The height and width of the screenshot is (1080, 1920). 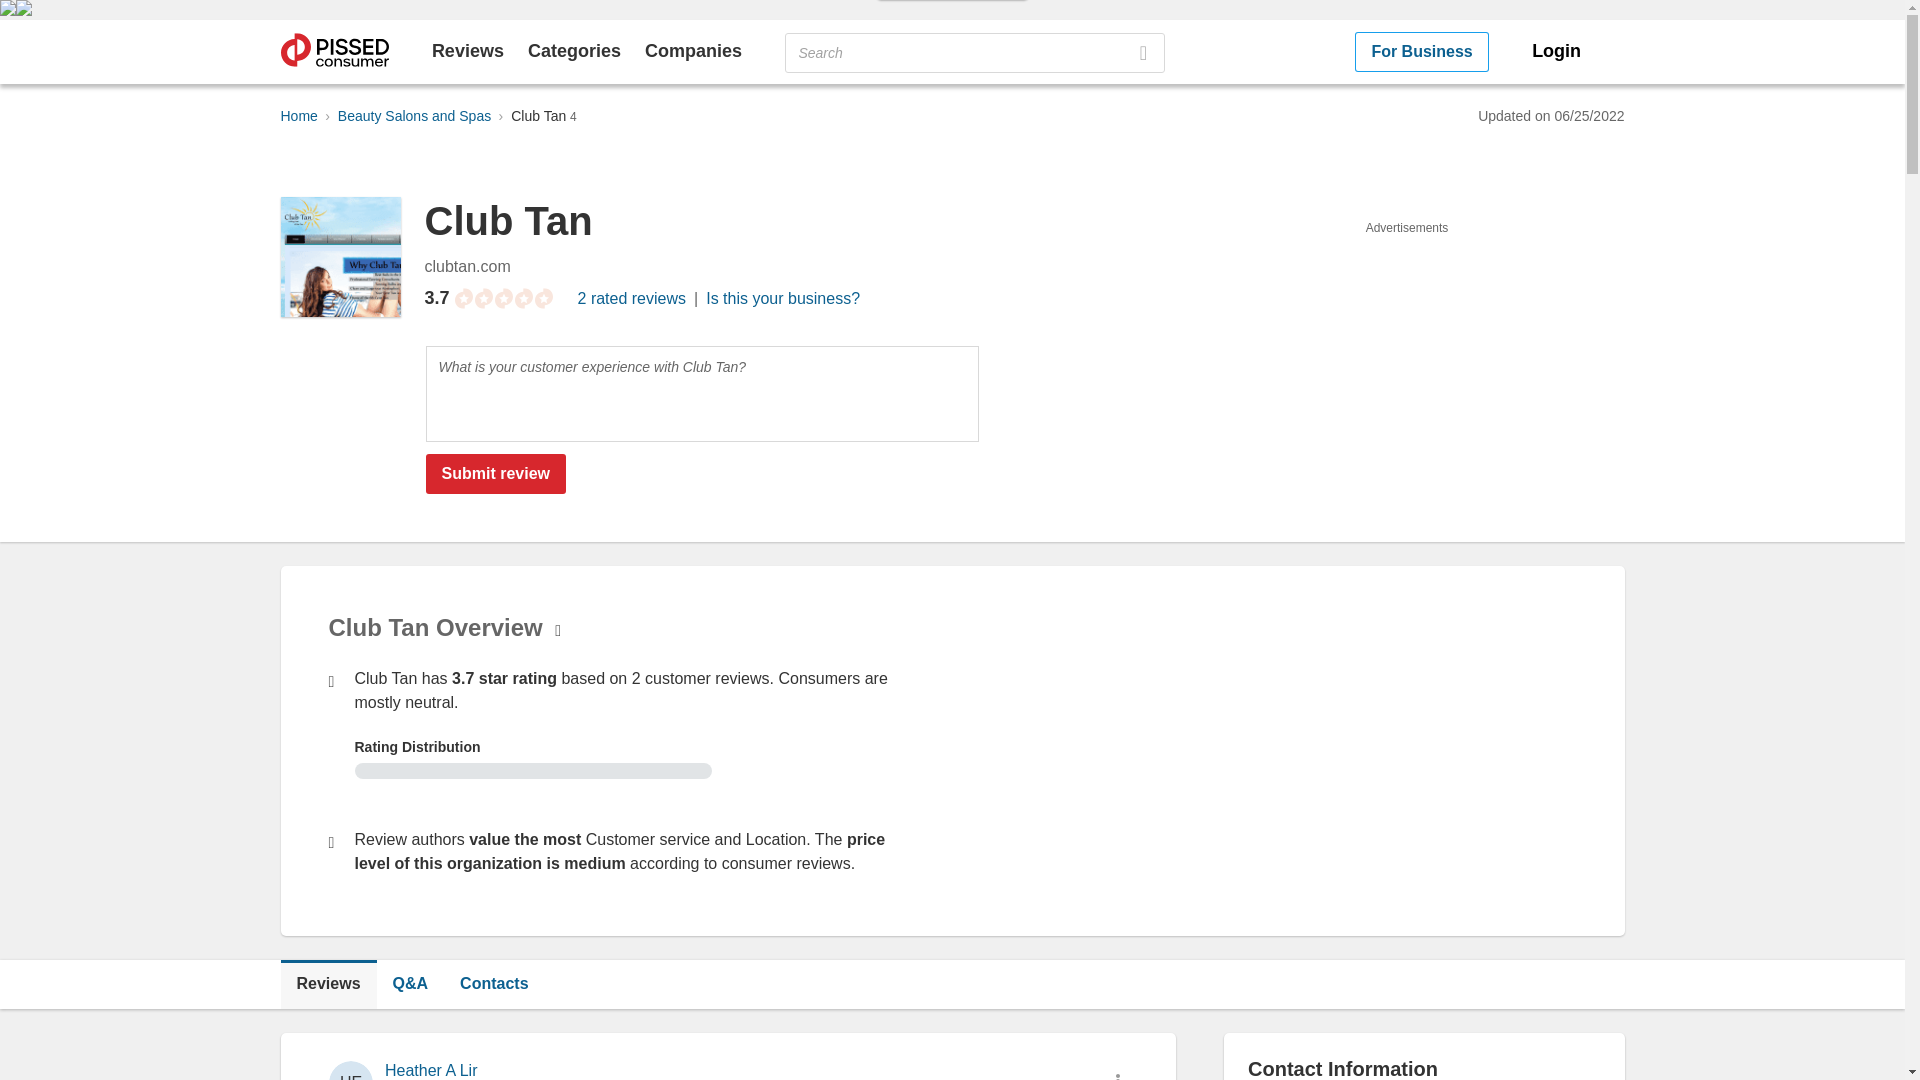 I want to click on Reviews, so click(x=468, y=50).